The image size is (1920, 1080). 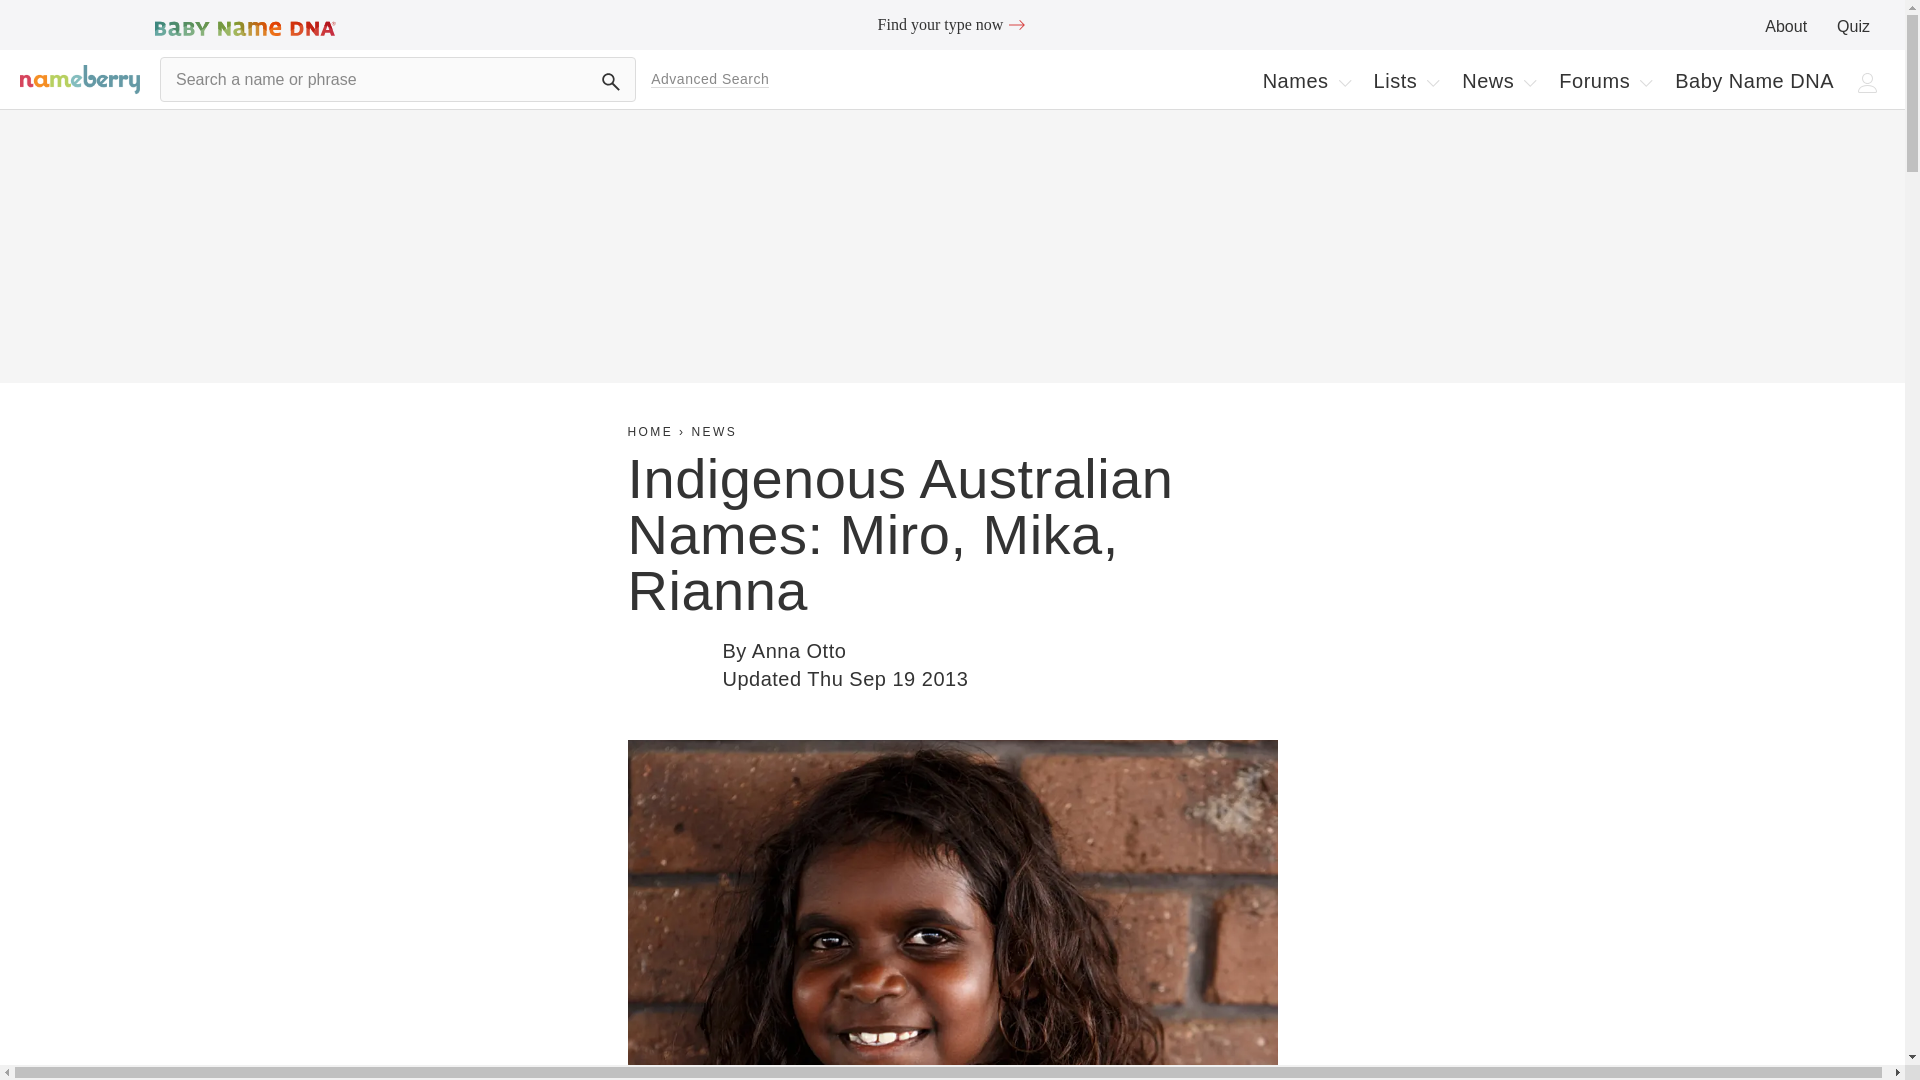 I want to click on Baby Name DNA, so click(x=1754, y=81).